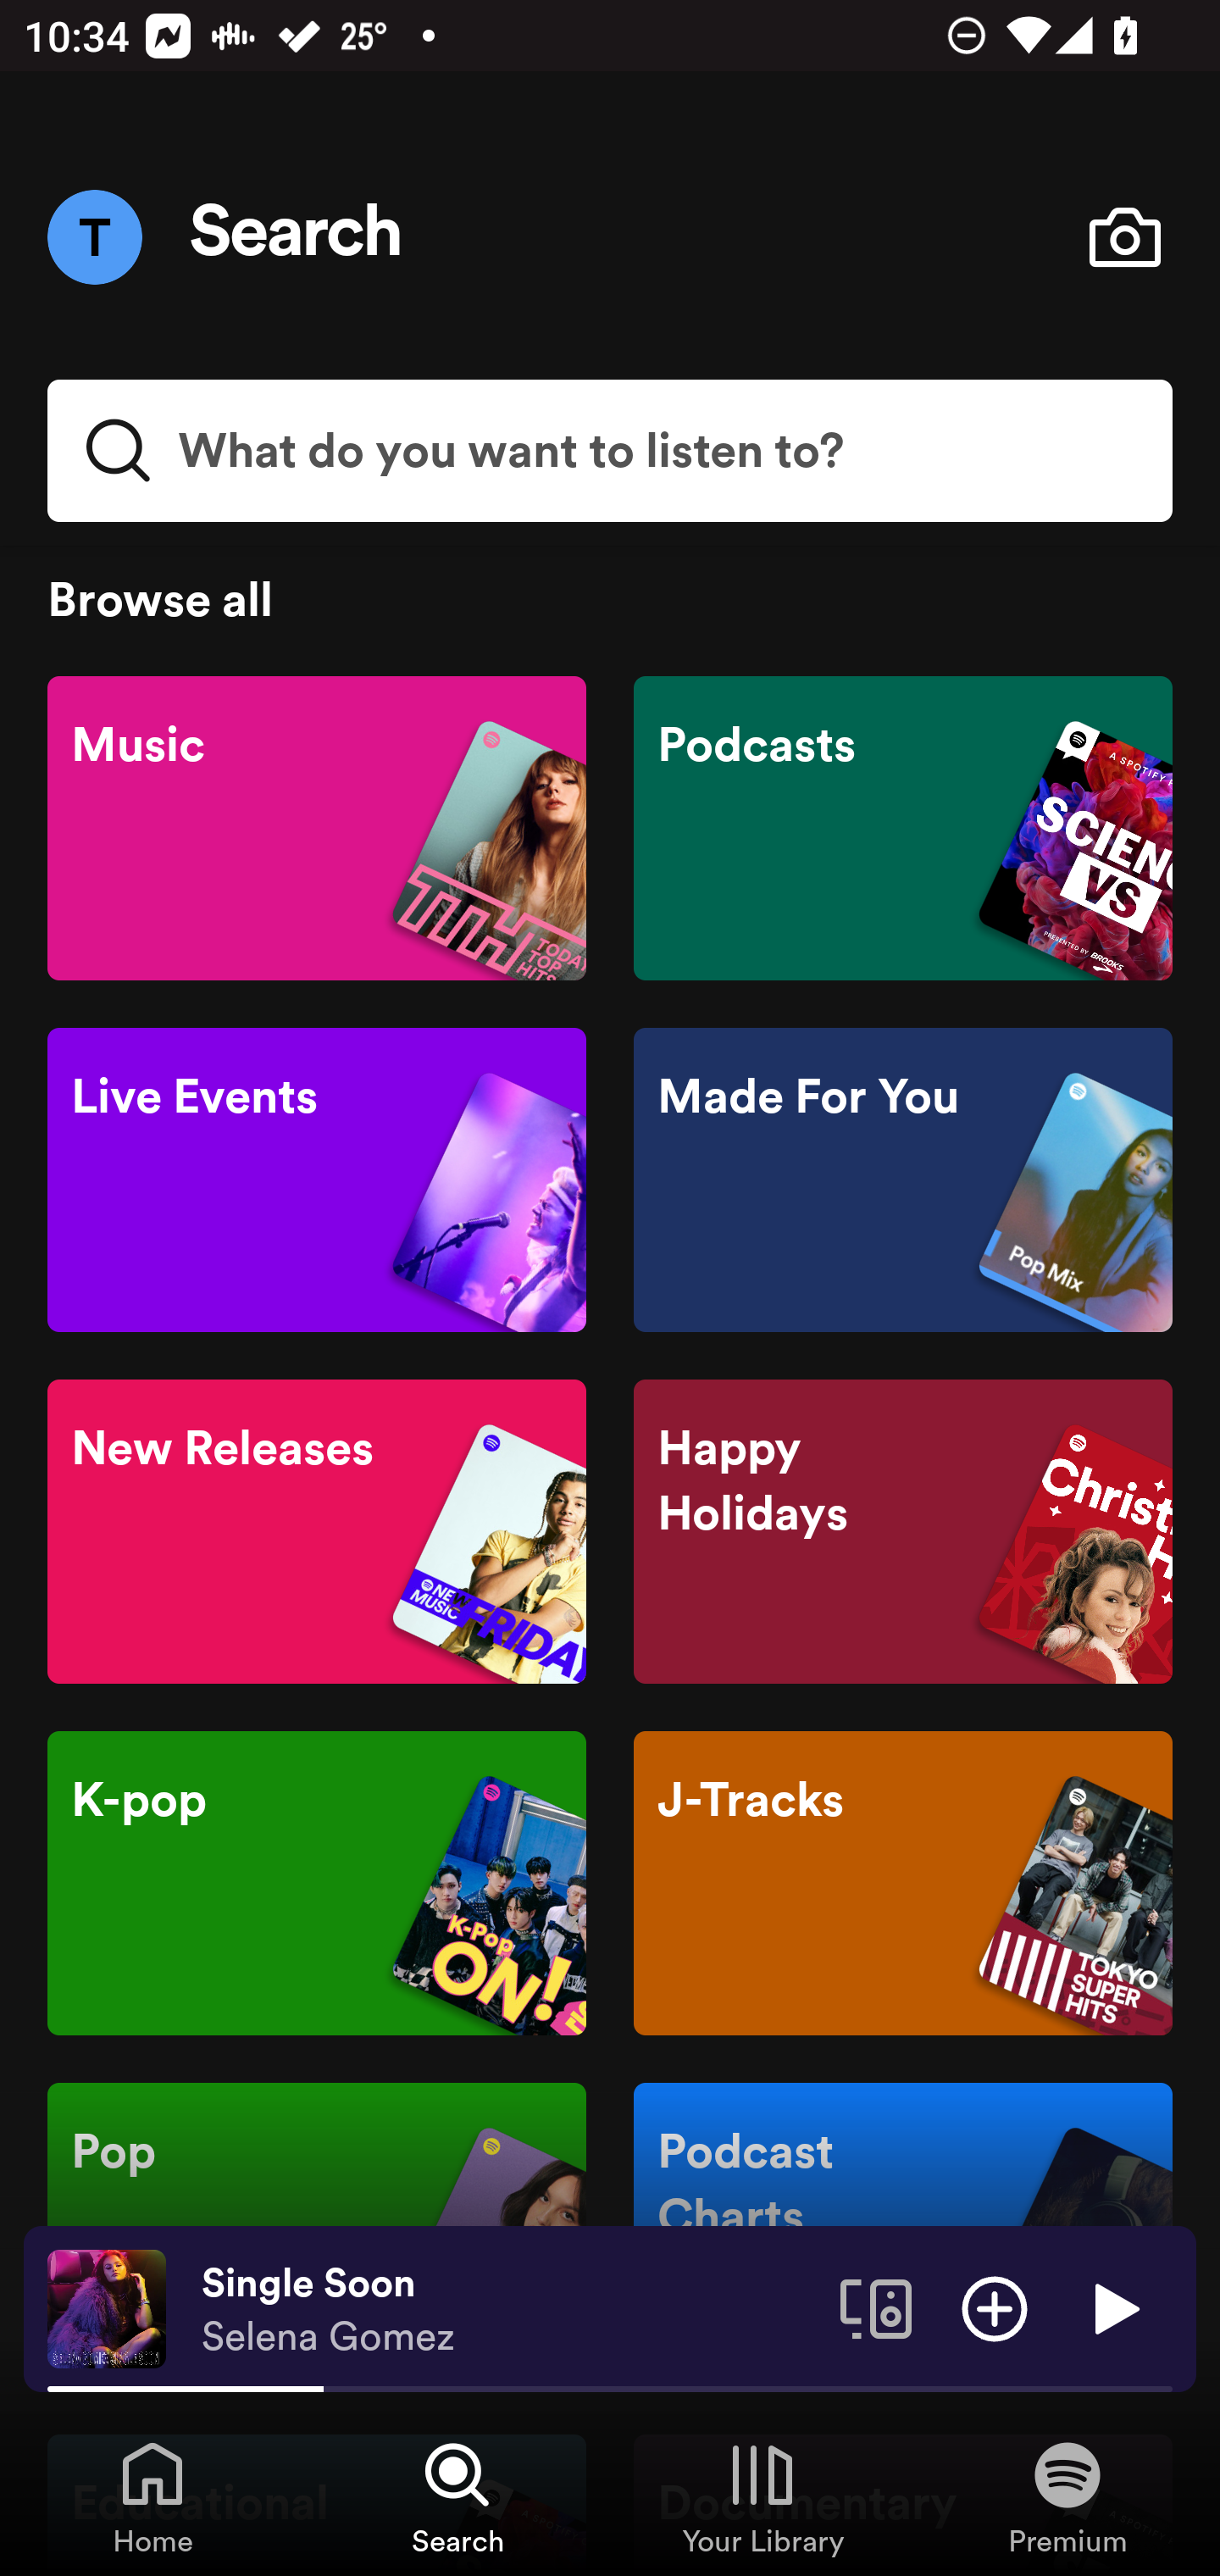 Image resolution: width=1220 pixels, height=2576 pixels. Describe the element at coordinates (762, 2496) in the screenshot. I see `Your Library, Tab 3 of 4 Your Library Your Library` at that location.